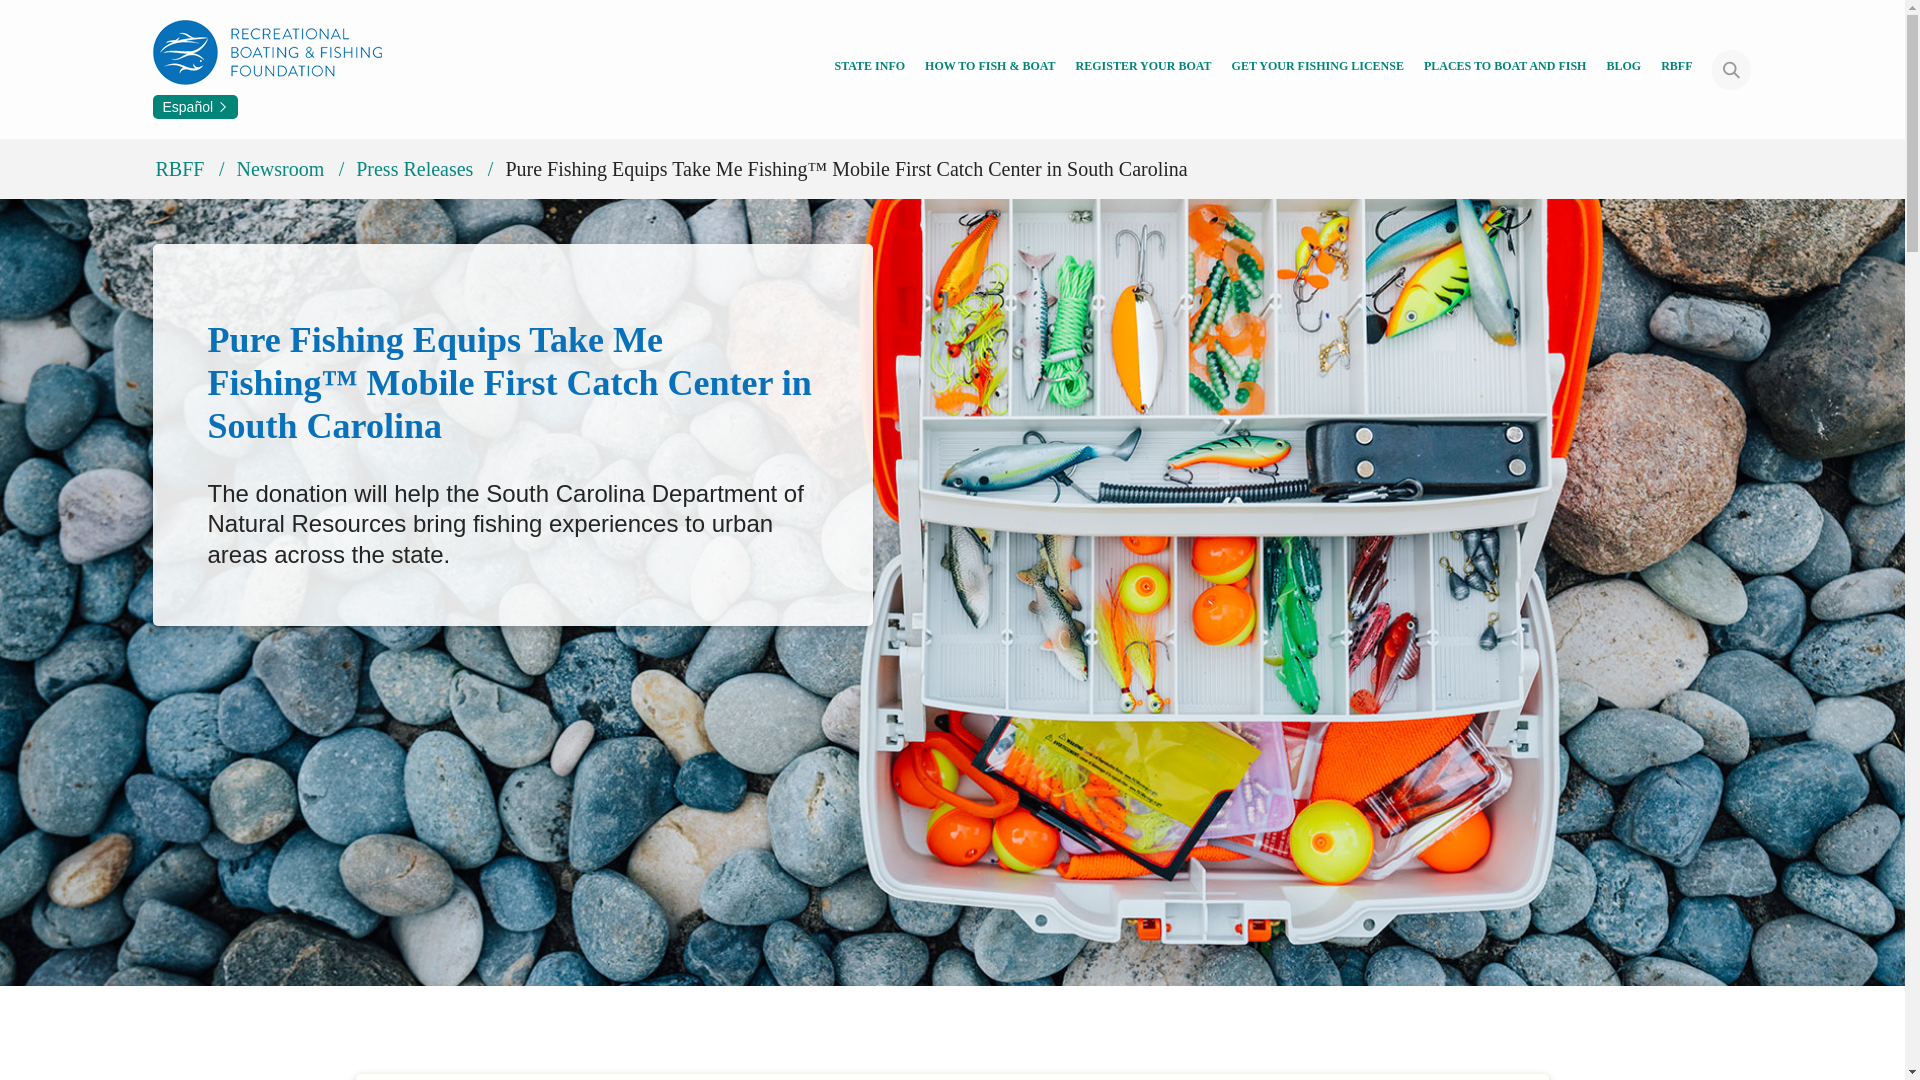  What do you see at coordinates (1506, 68) in the screenshot?
I see `Places To Boat And Fish` at bounding box center [1506, 68].